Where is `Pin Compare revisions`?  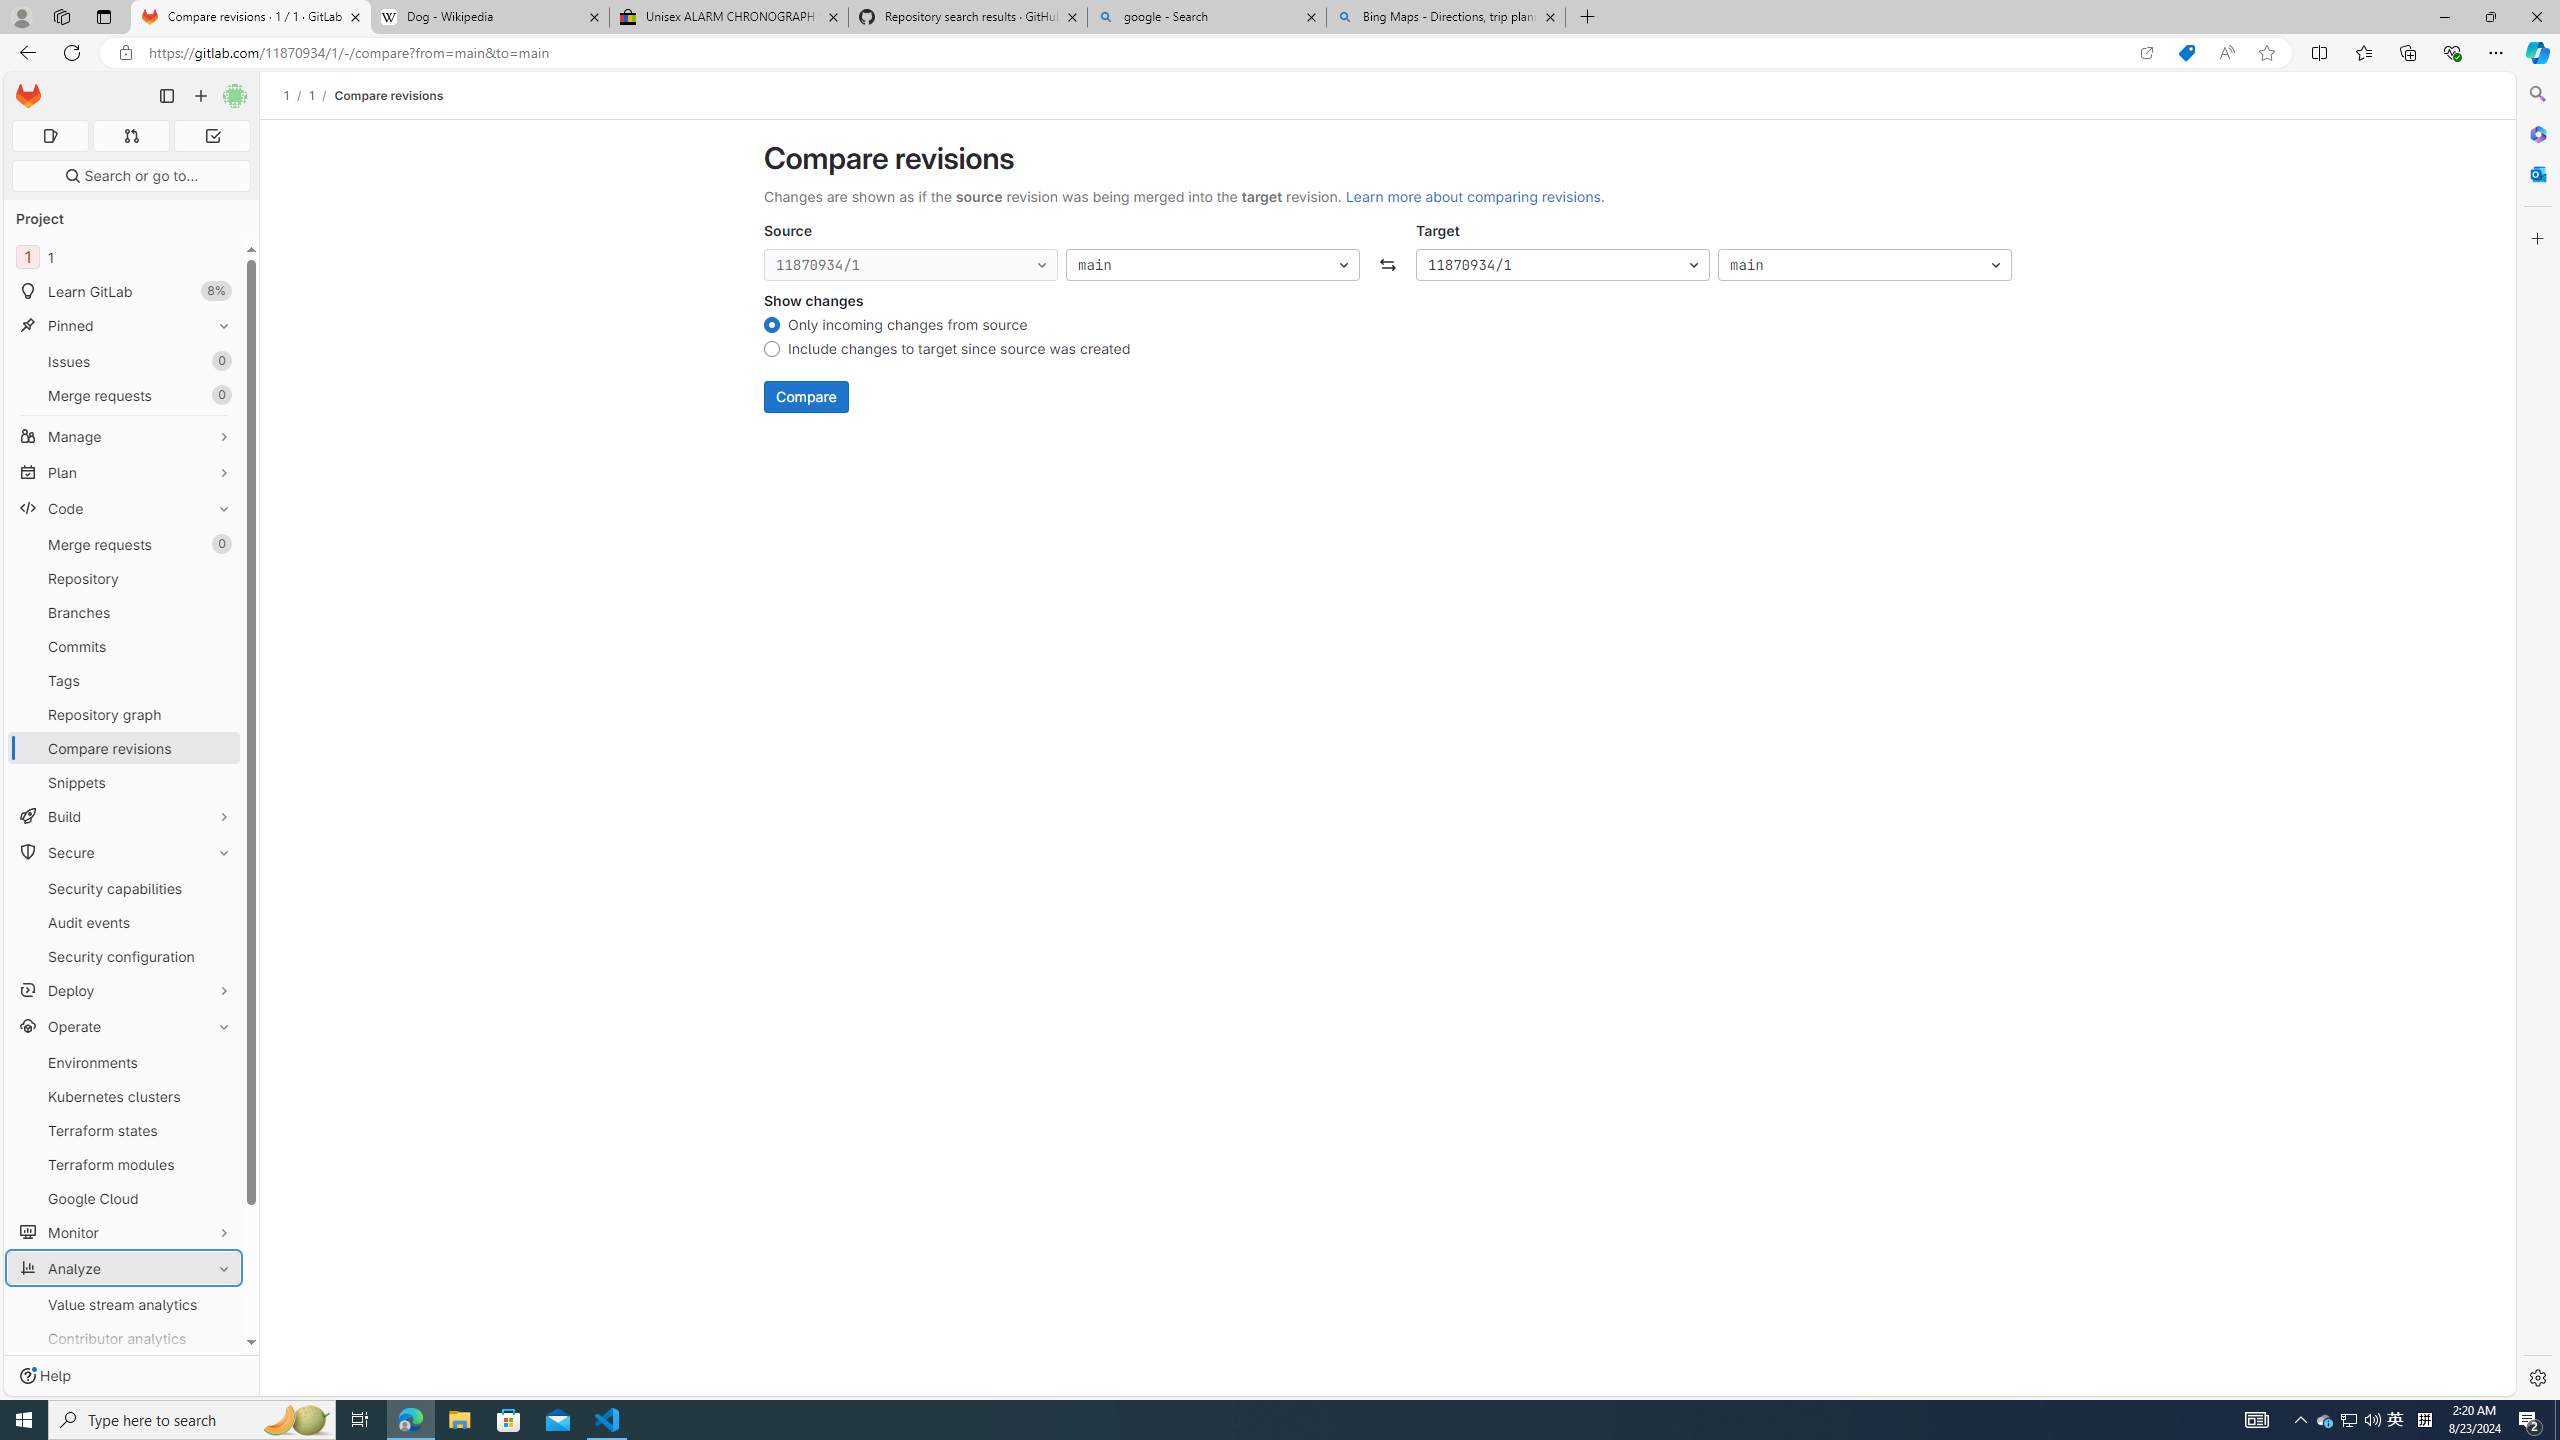
Pin Compare revisions is located at coordinates (220, 748).